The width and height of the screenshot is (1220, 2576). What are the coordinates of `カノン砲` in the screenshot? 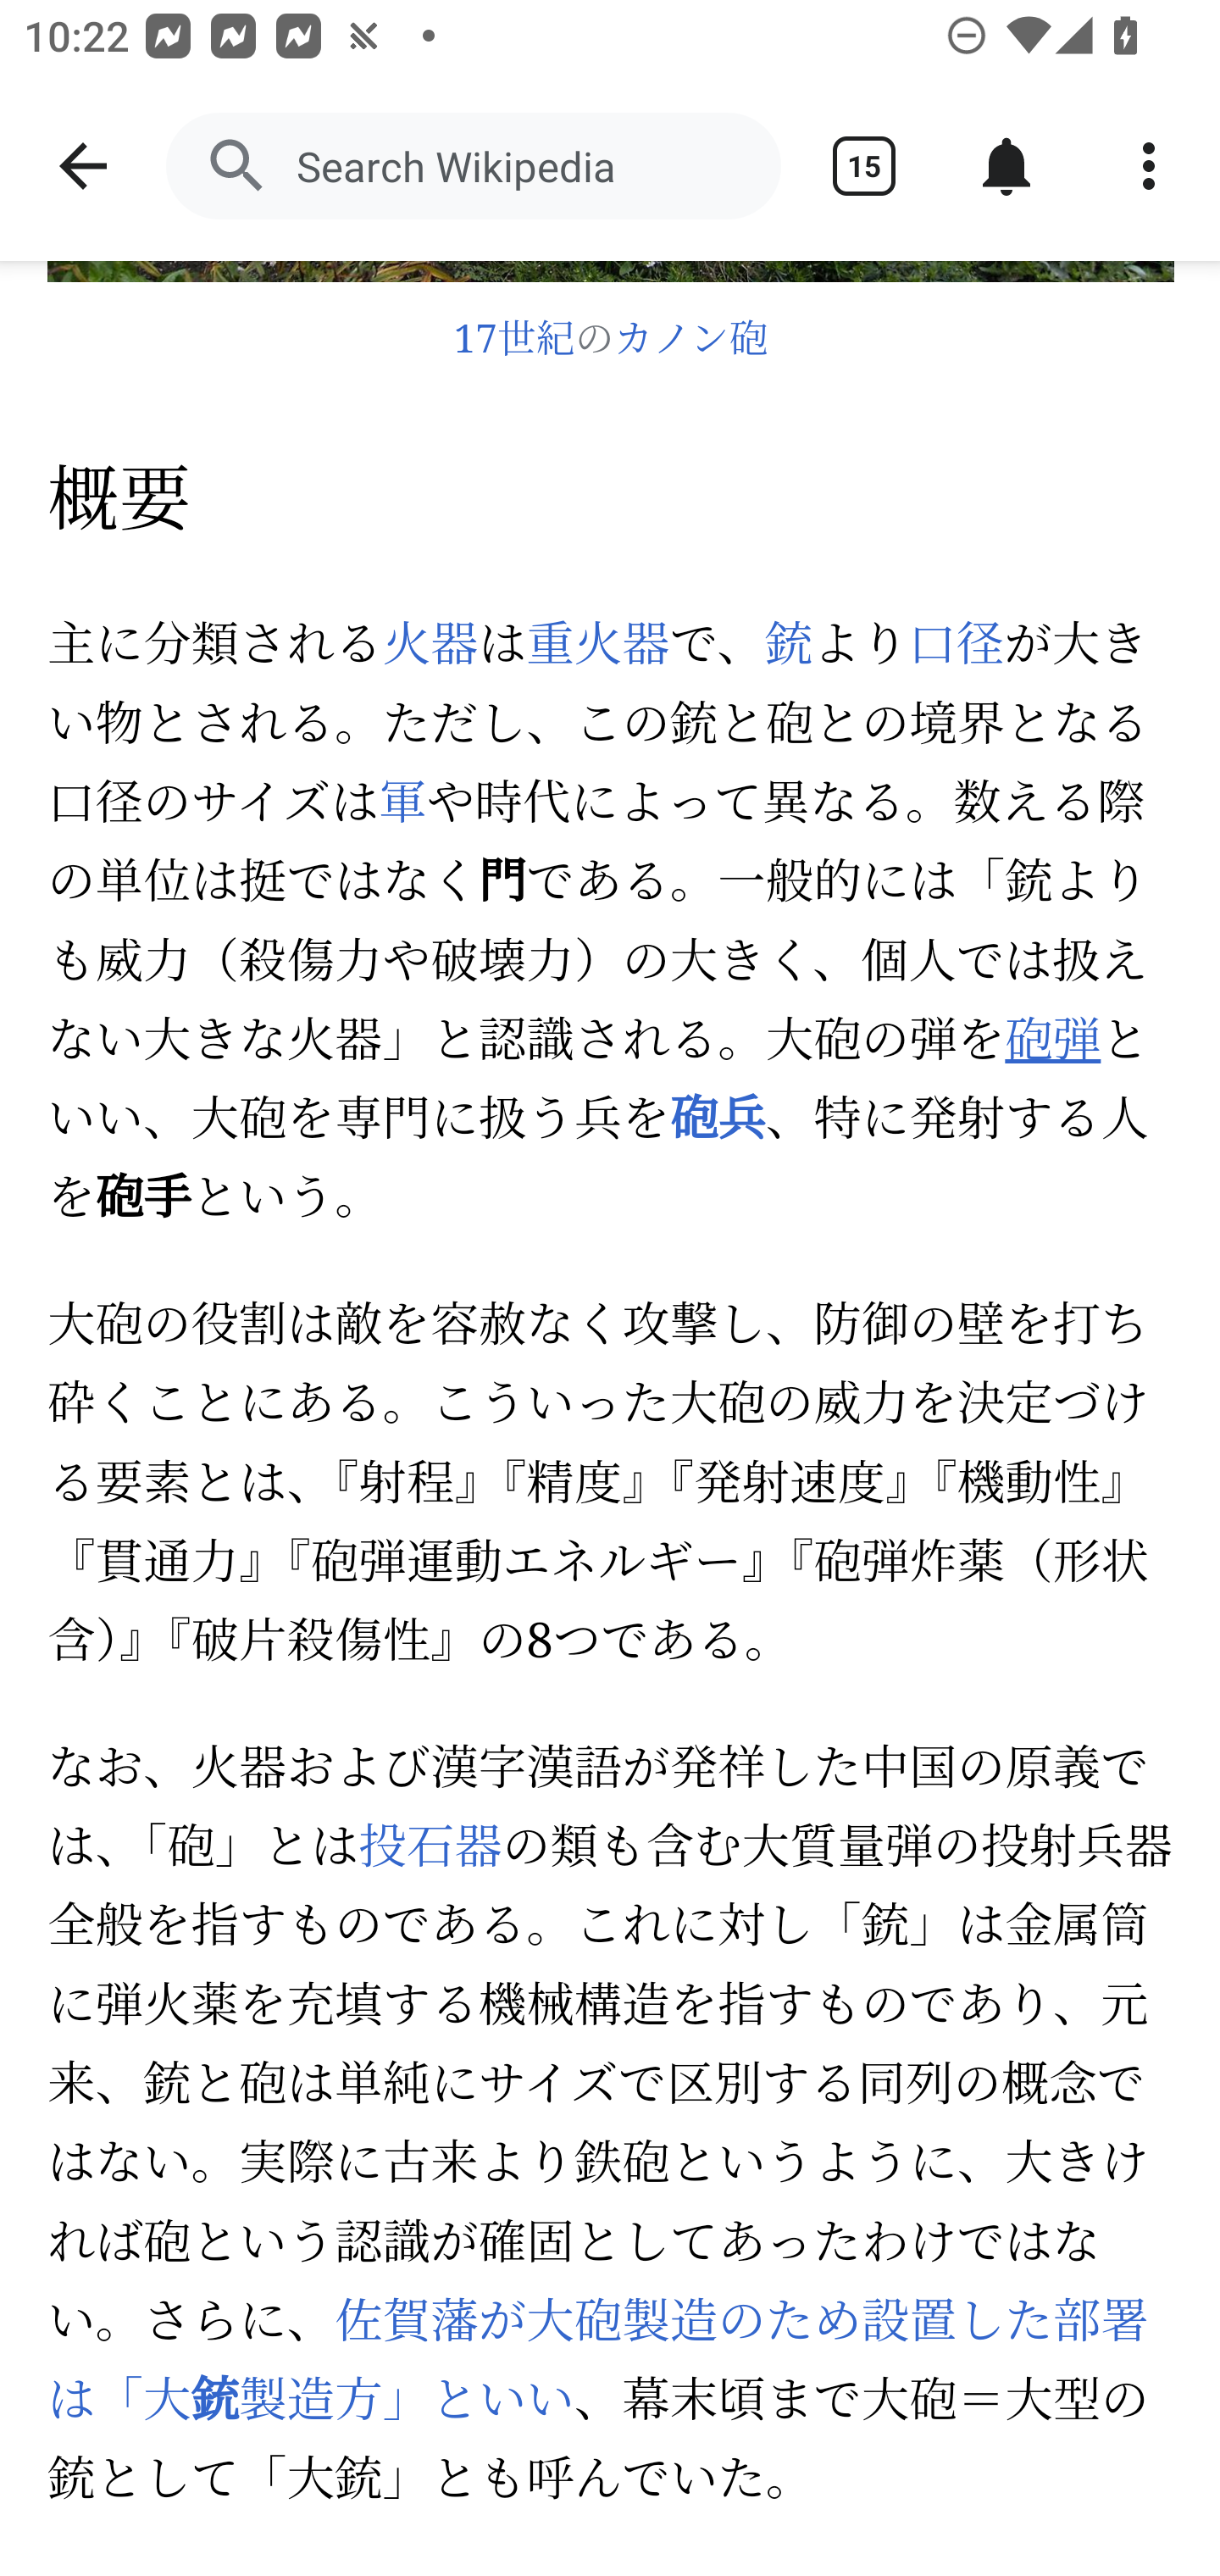 It's located at (691, 342).